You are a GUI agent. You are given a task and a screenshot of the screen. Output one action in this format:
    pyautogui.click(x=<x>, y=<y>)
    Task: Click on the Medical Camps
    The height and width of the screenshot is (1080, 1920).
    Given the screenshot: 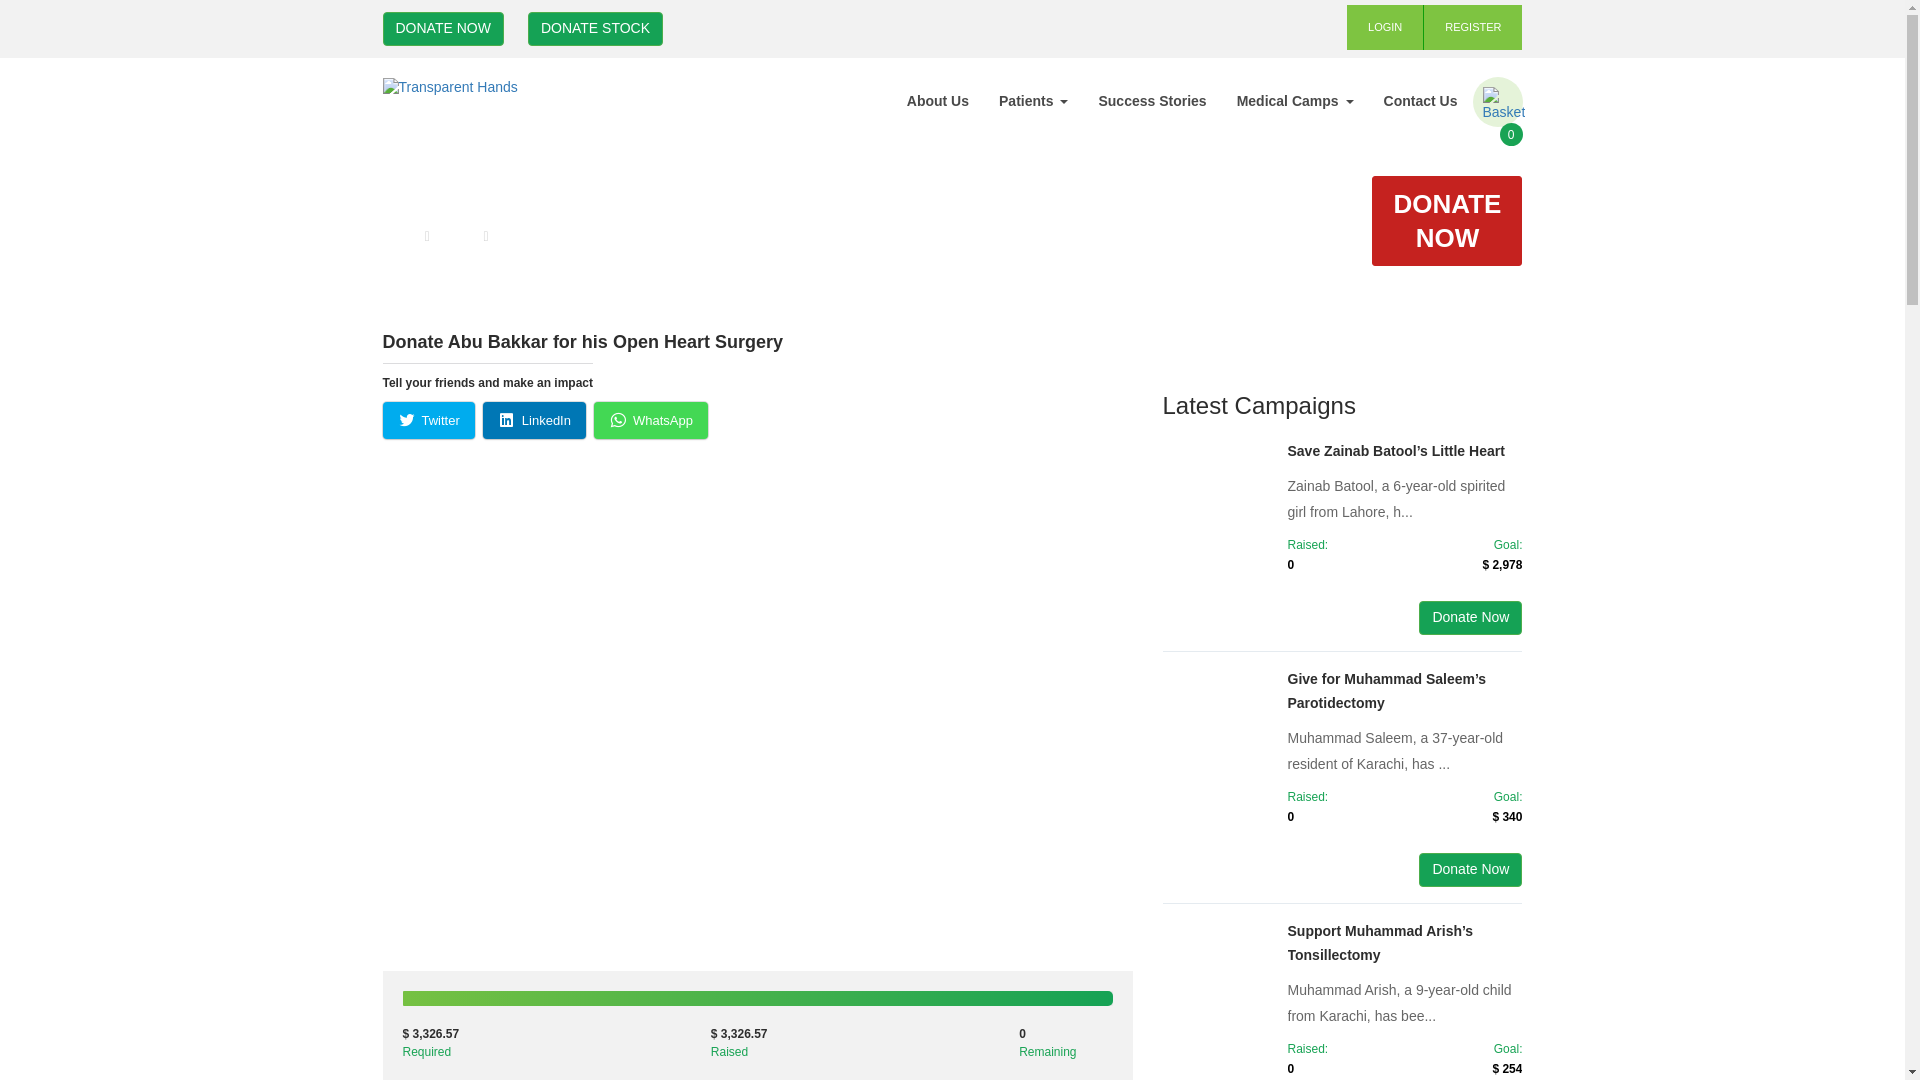 What is the action you would take?
    pyautogui.click(x=1294, y=100)
    